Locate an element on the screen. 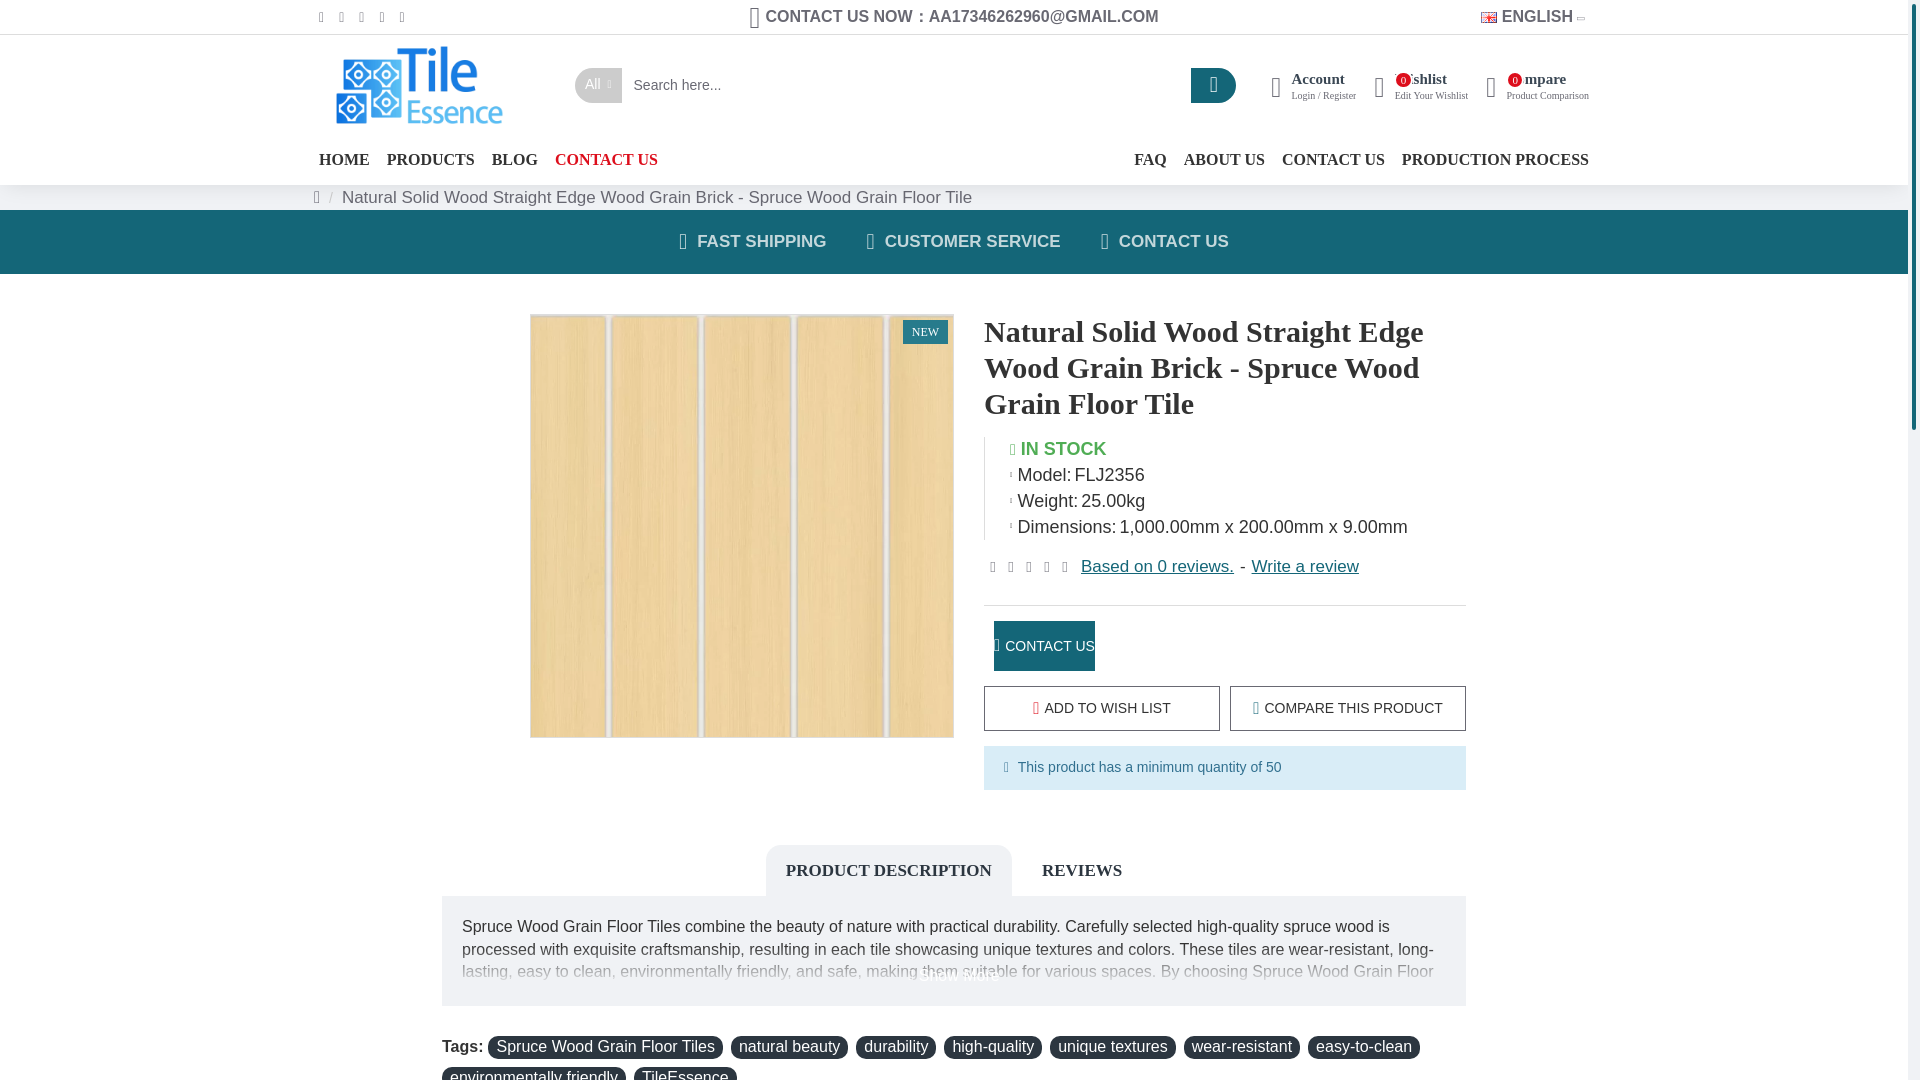  PRODUCTS is located at coordinates (419, 84).